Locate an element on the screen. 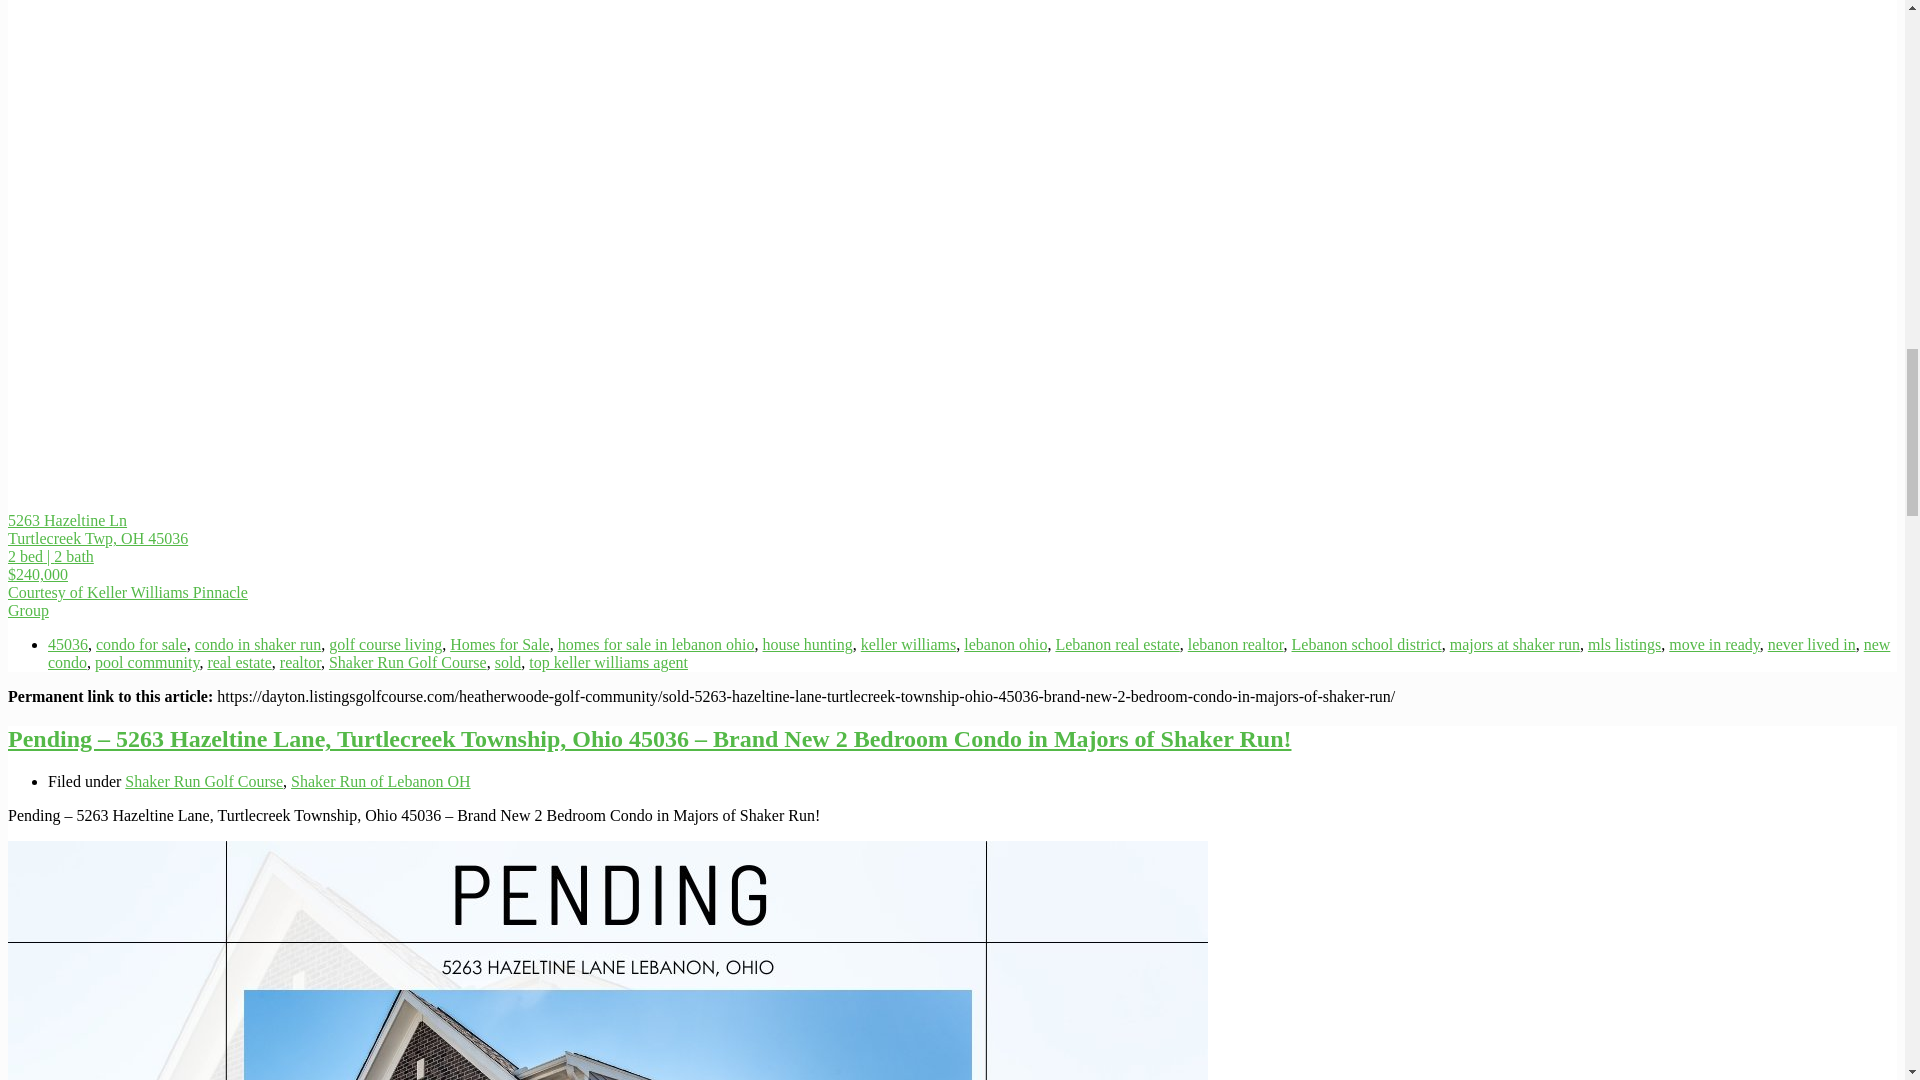 The width and height of the screenshot is (1920, 1080). homes for sale in lebanon ohio is located at coordinates (656, 644).